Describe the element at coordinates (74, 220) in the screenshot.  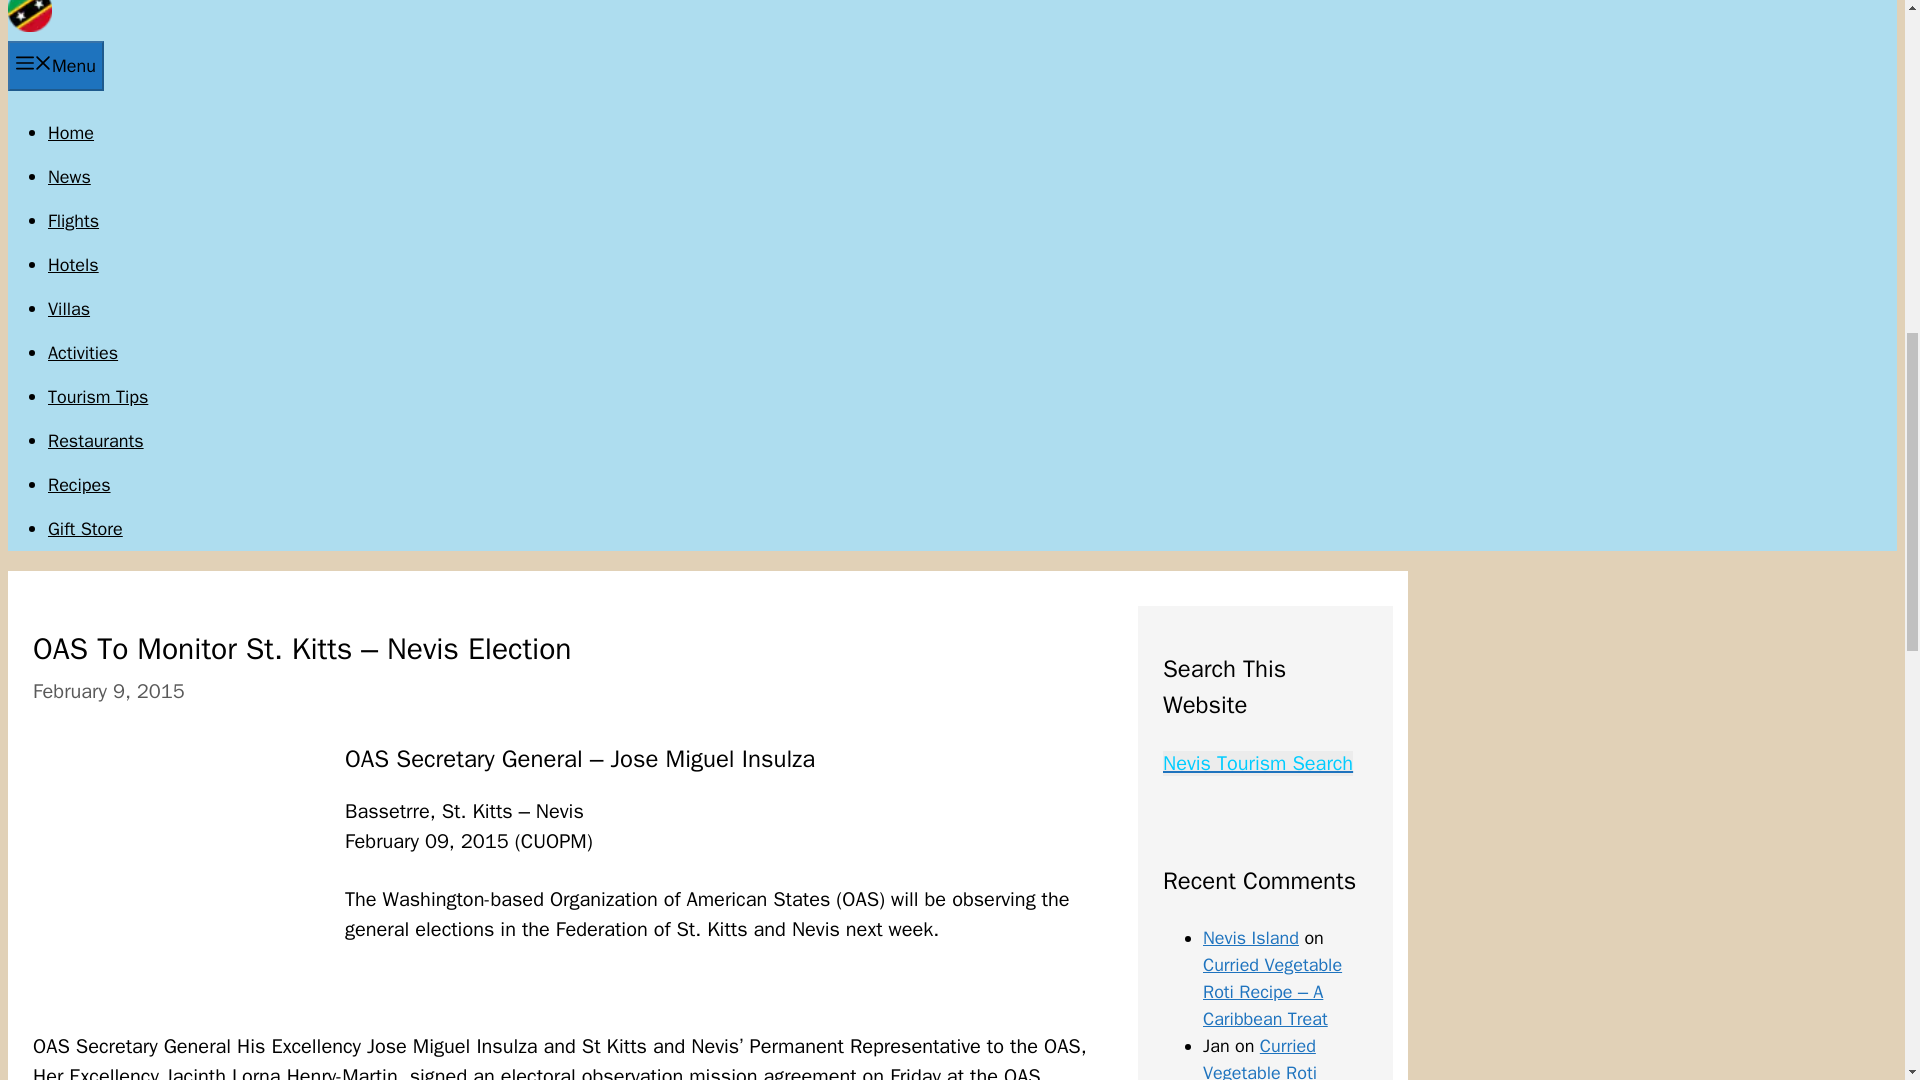
I see `Flights` at that location.